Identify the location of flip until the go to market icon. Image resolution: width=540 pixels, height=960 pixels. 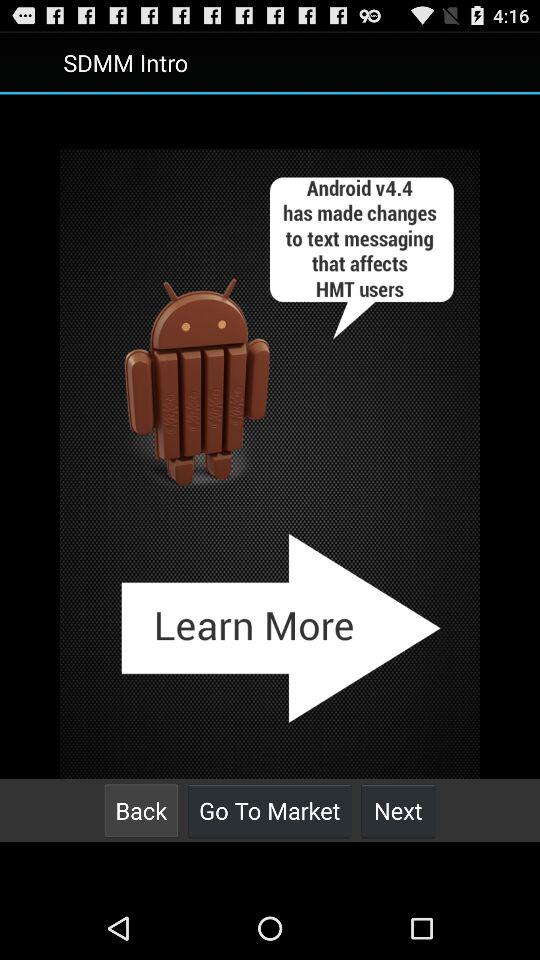
(270, 810).